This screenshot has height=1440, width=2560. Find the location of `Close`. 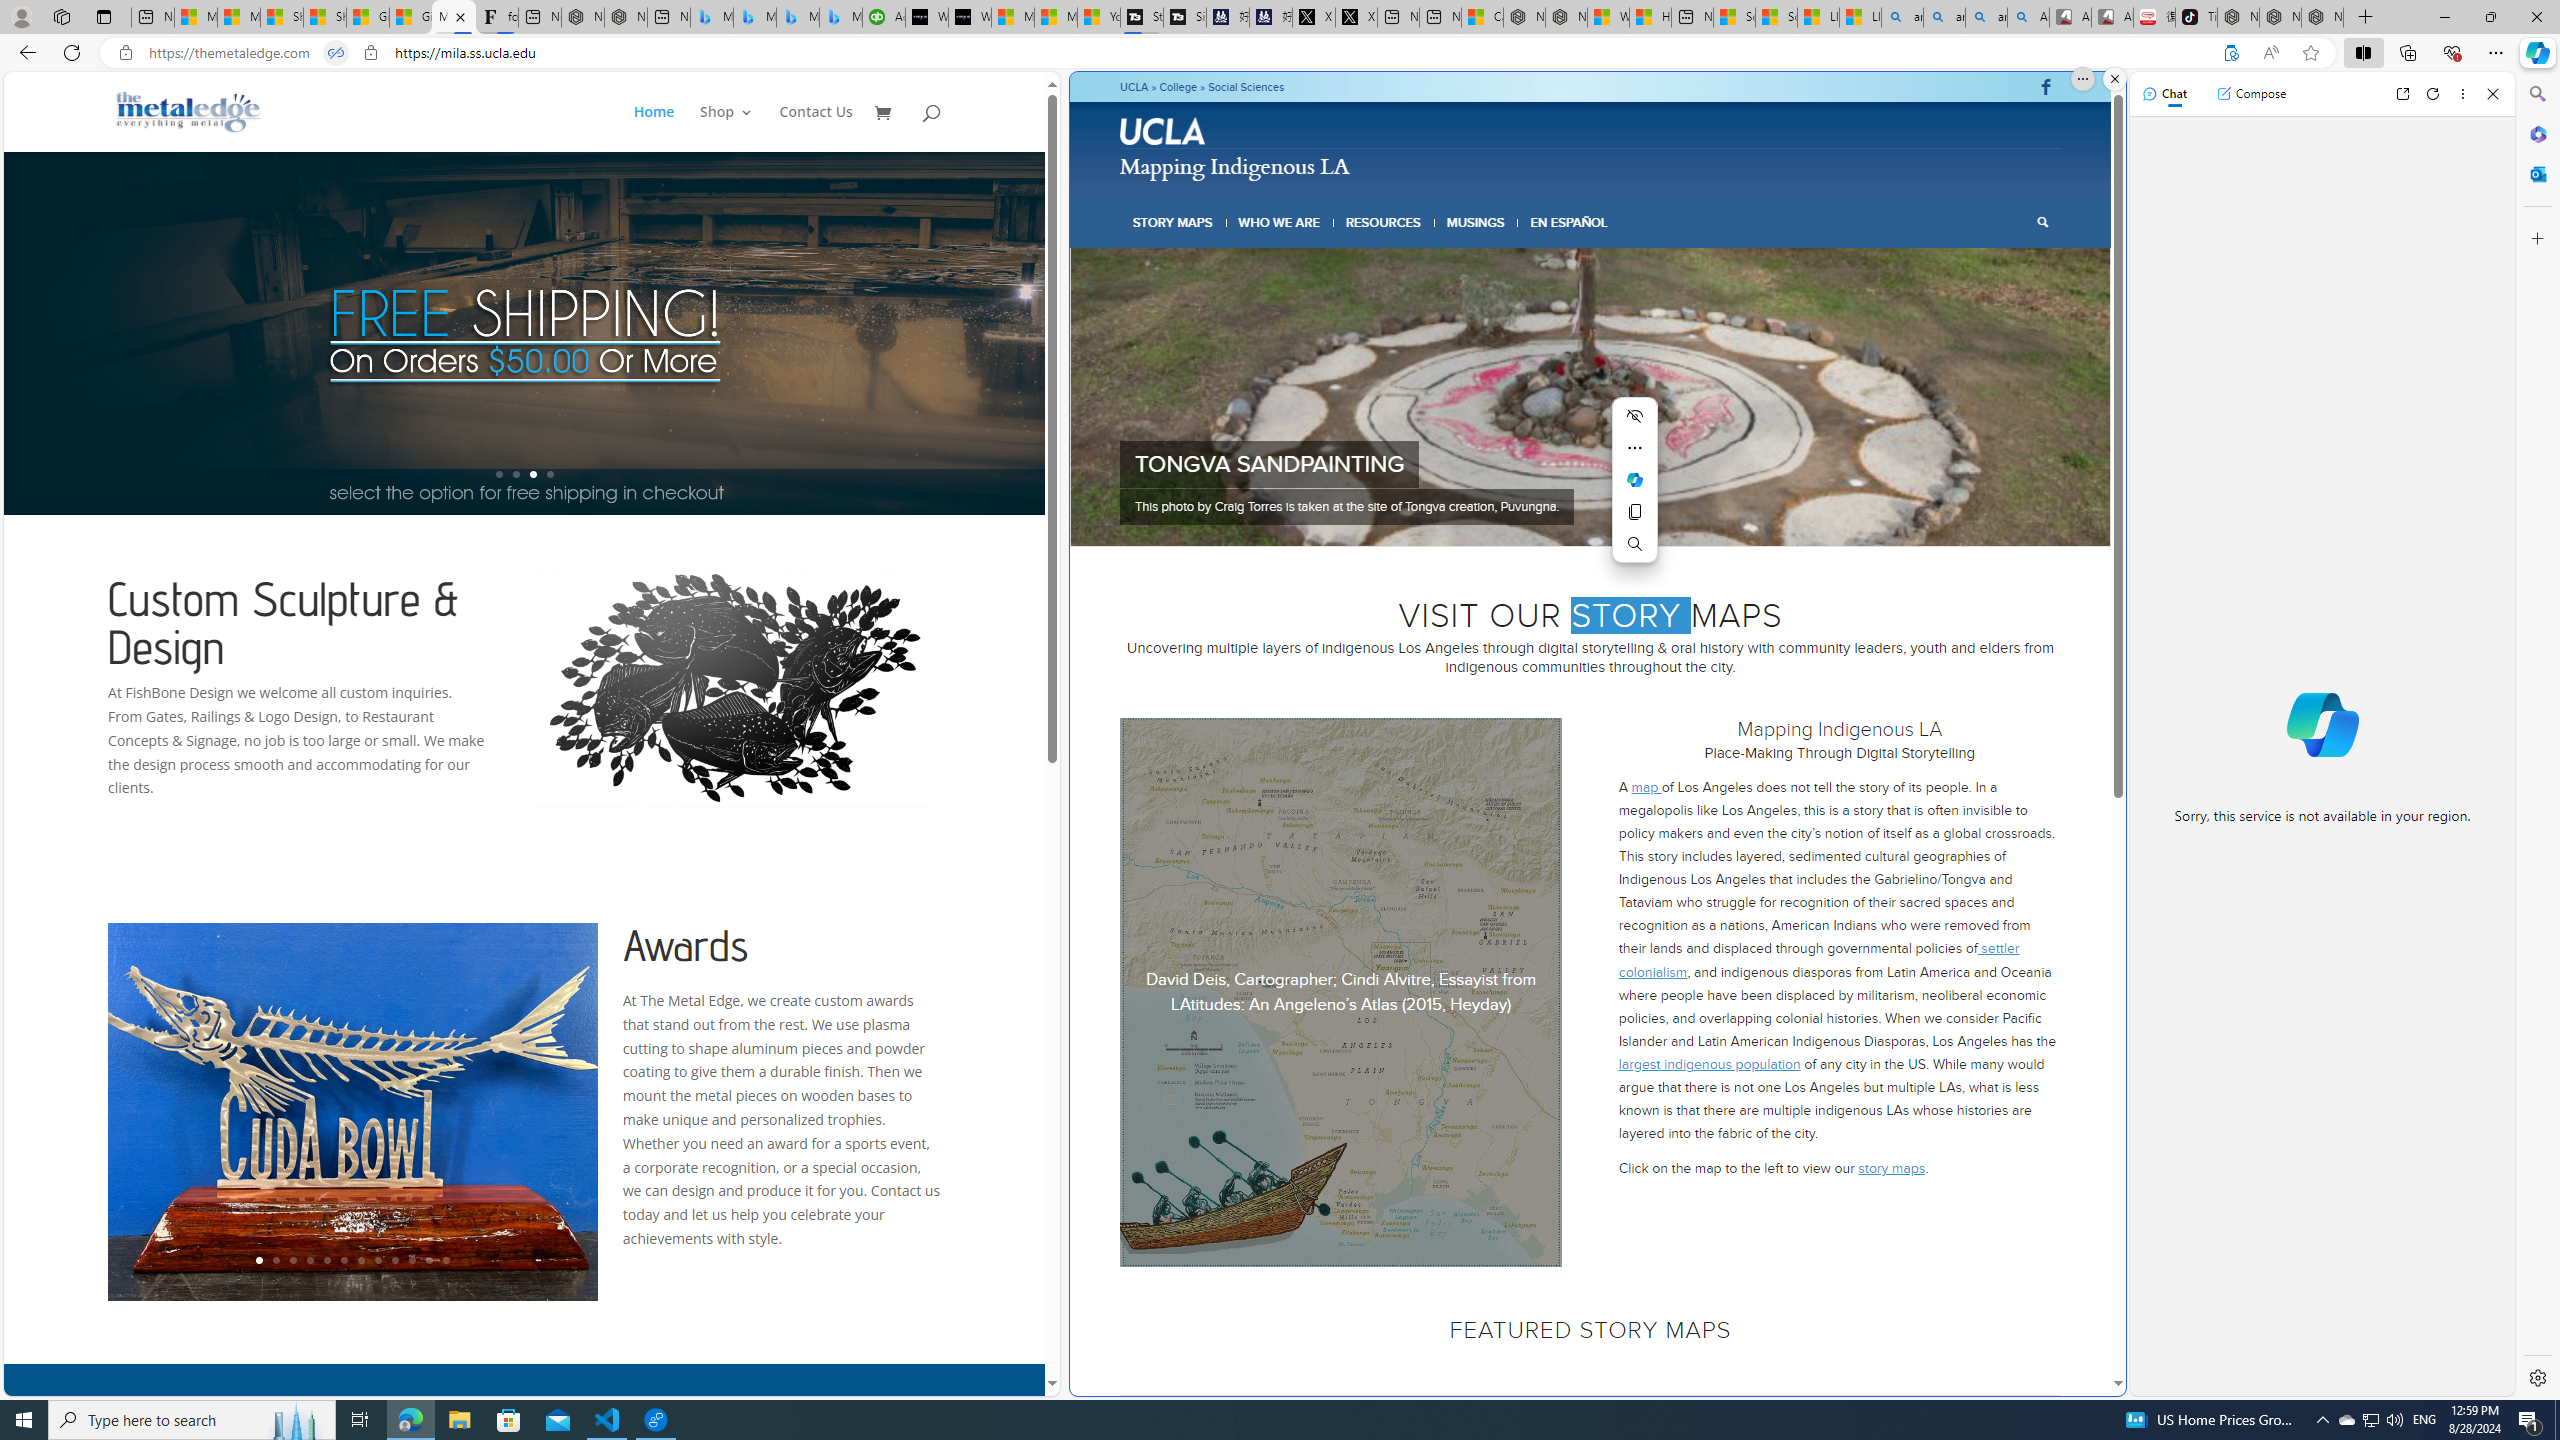

Close is located at coordinates (2492, 94).